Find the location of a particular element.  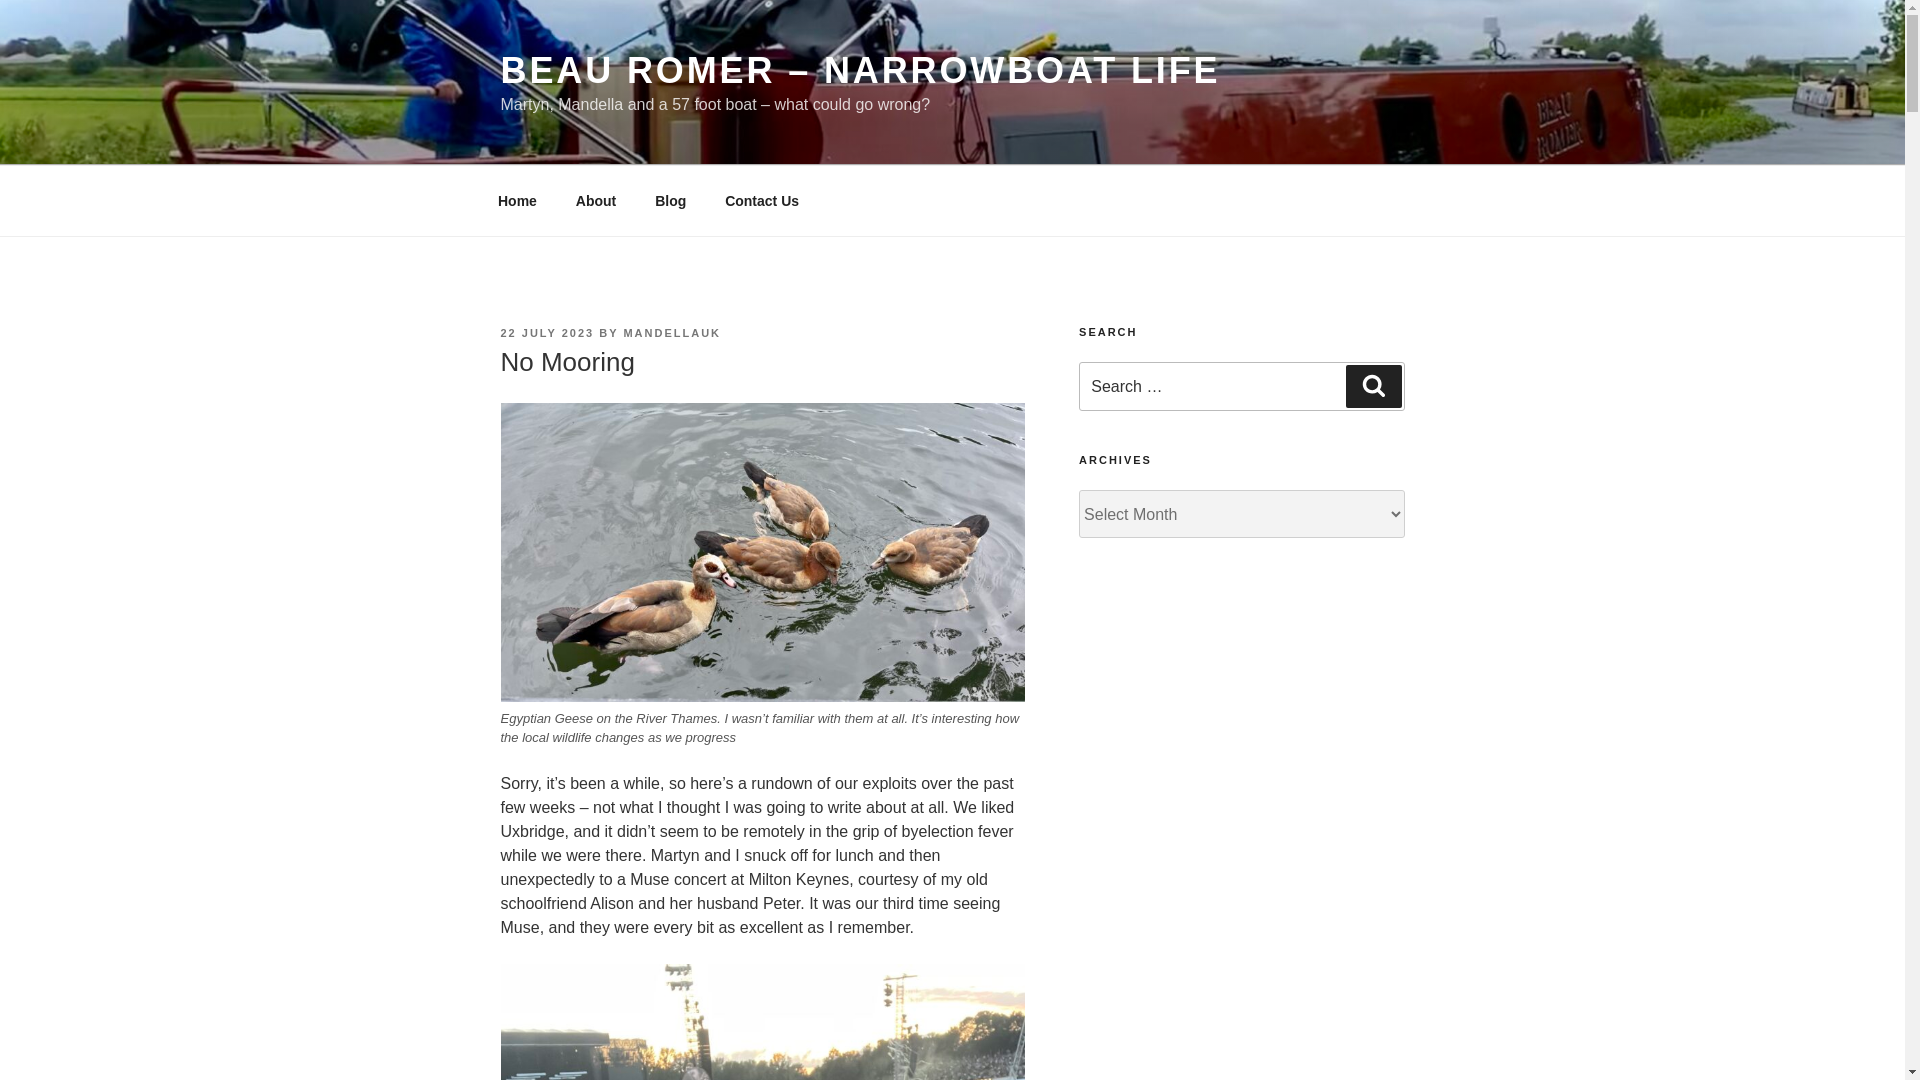

22 JULY 2023 is located at coordinates (546, 333).